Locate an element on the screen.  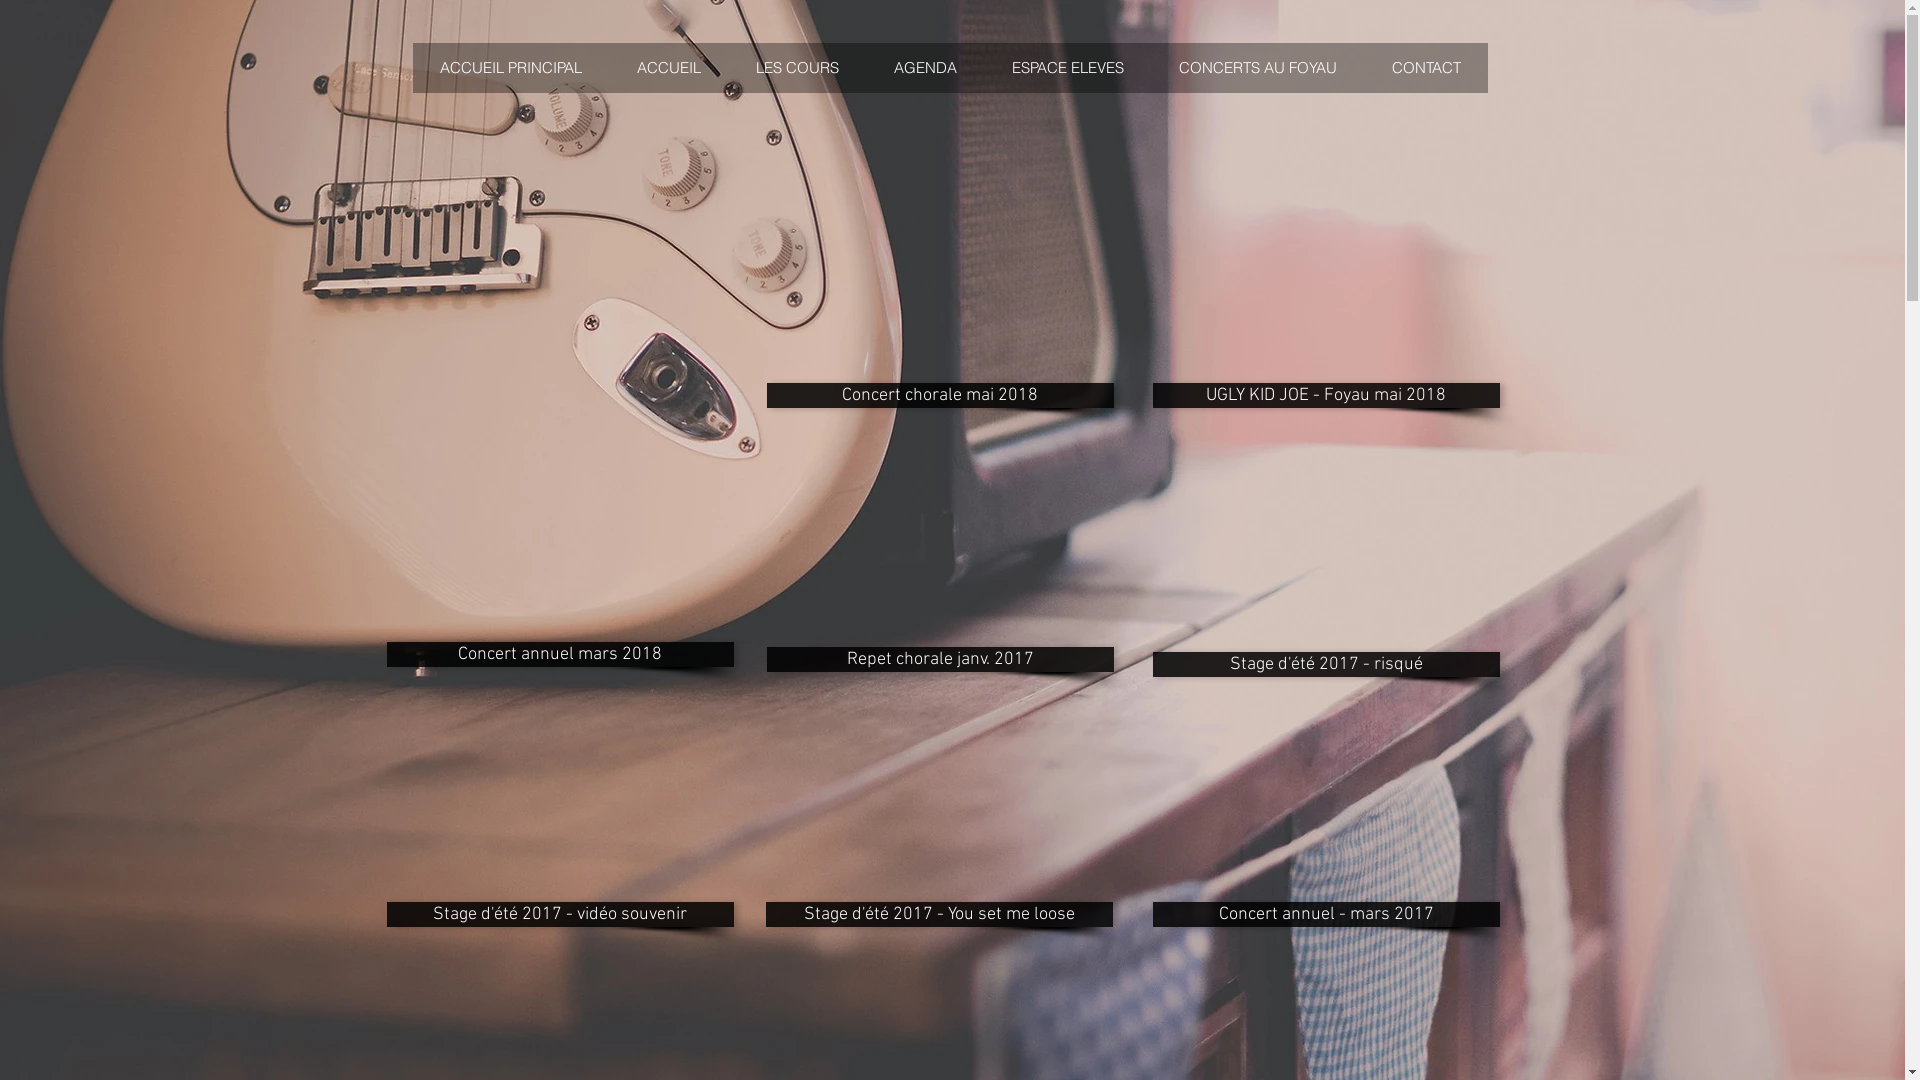
CONCERTS AU FOYAU is located at coordinates (1256, 68).